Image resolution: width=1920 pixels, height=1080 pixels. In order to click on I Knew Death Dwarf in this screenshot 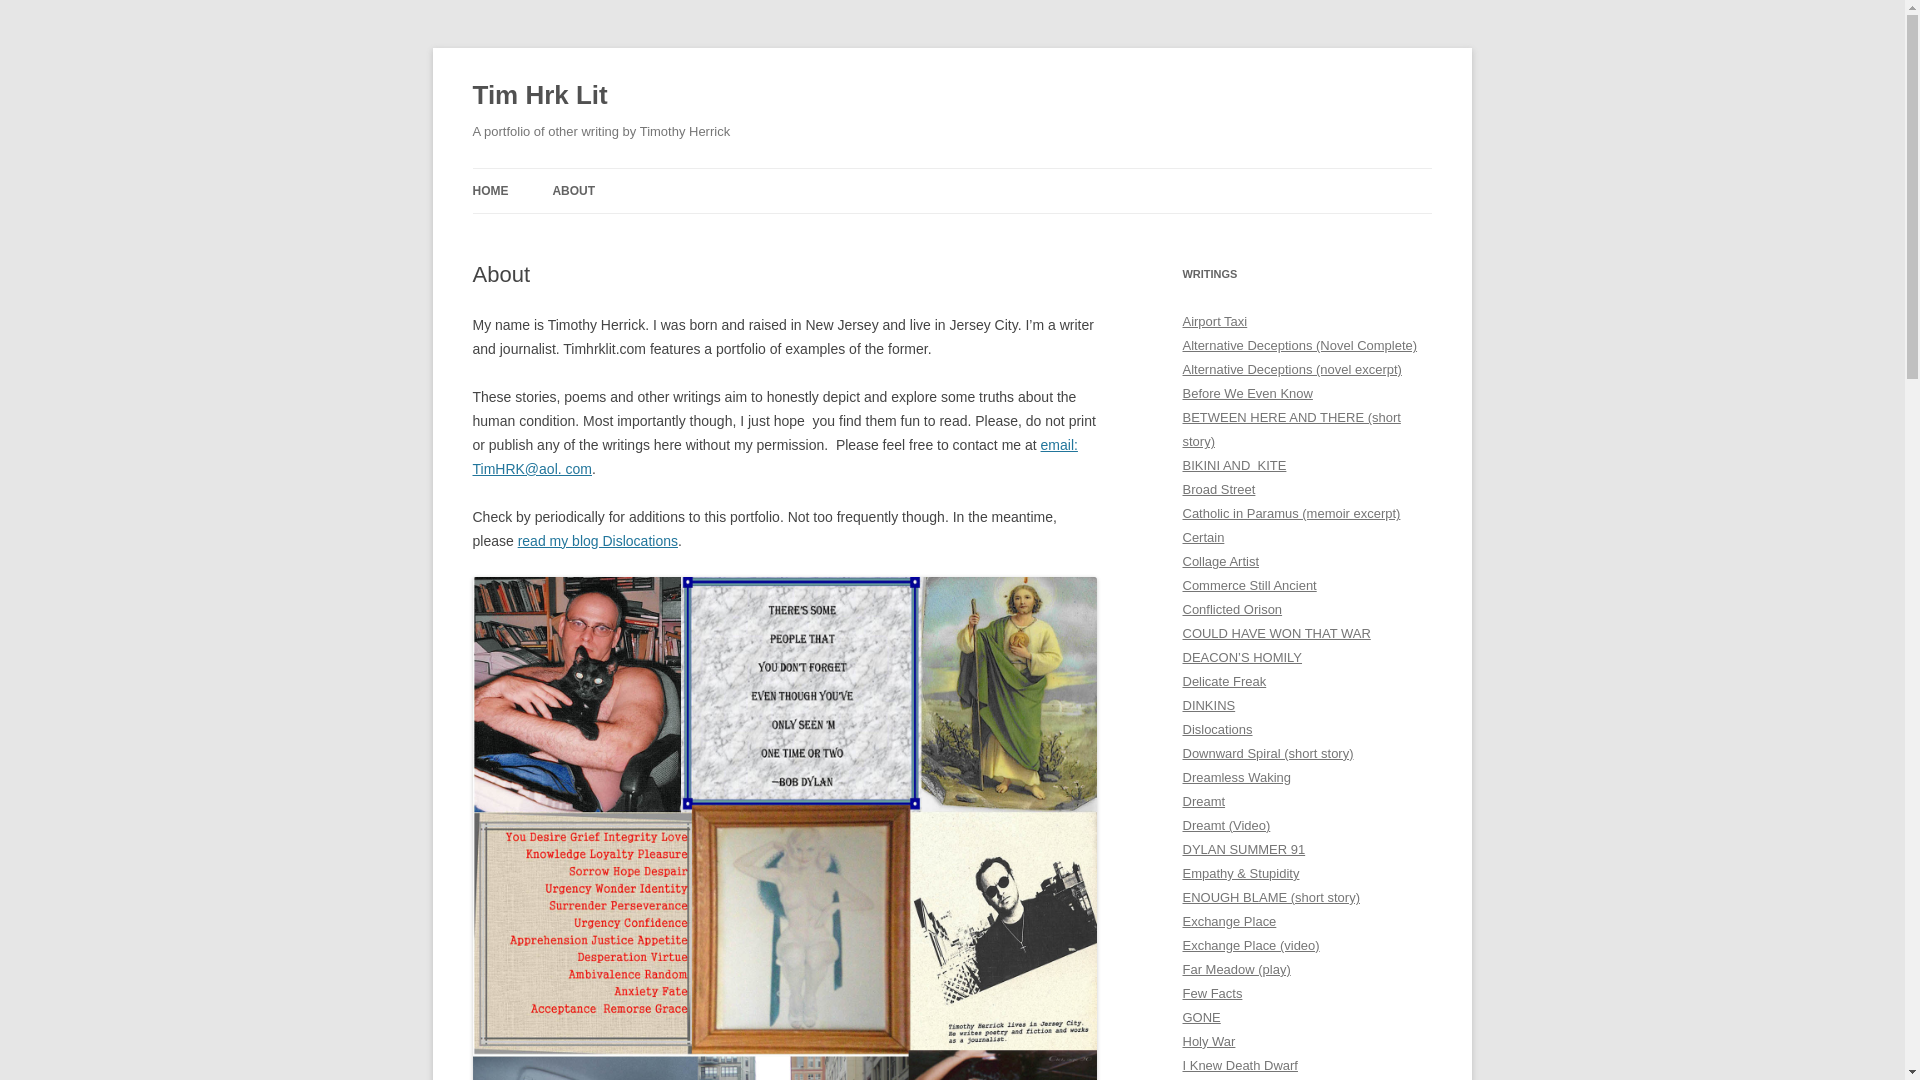, I will do `click(1240, 1066)`.